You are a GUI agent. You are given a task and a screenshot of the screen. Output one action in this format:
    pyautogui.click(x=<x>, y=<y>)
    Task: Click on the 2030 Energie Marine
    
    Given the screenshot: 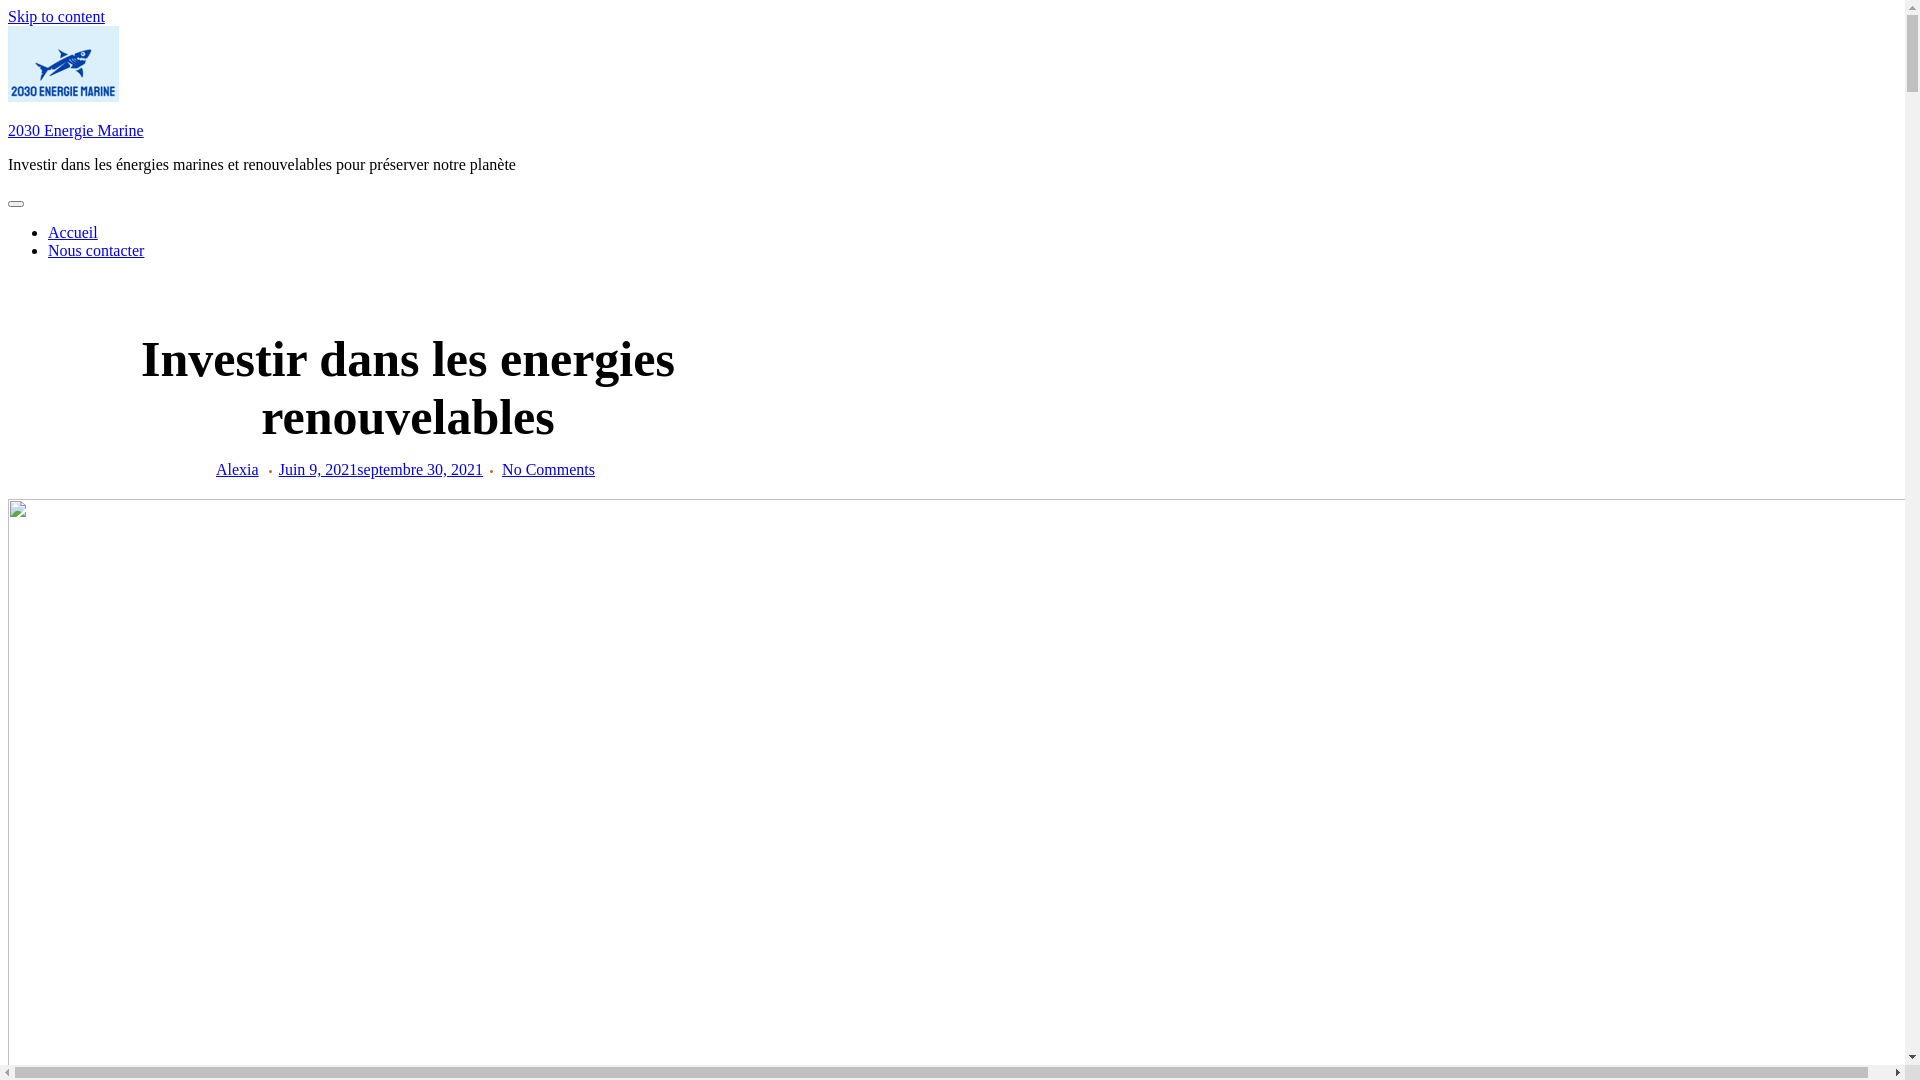 What is the action you would take?
    pyautogui.click(x=76, y=130)
    